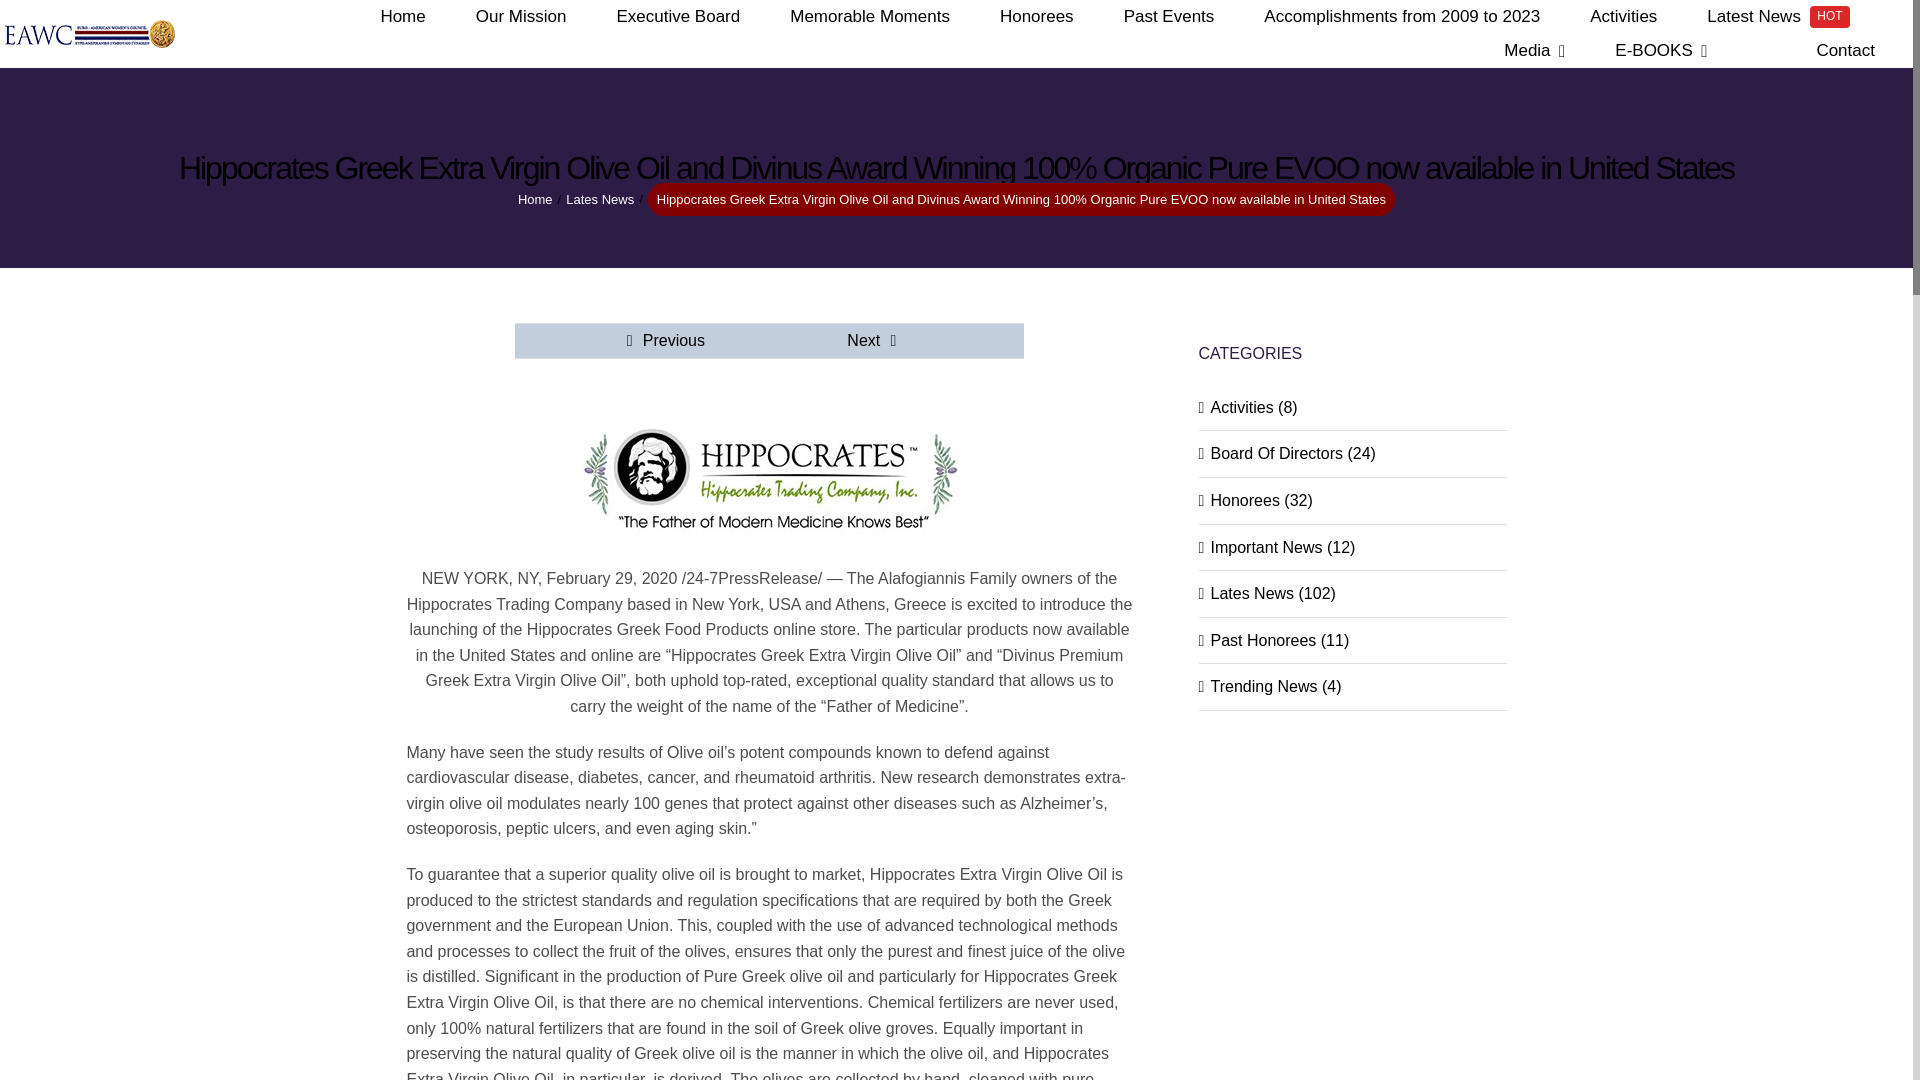 The height and width of the screenshot is (1080, 1920). What do you see at coordinates (862, 340) in the screenshot?
I see `Next` at bounding box center [862, 340].